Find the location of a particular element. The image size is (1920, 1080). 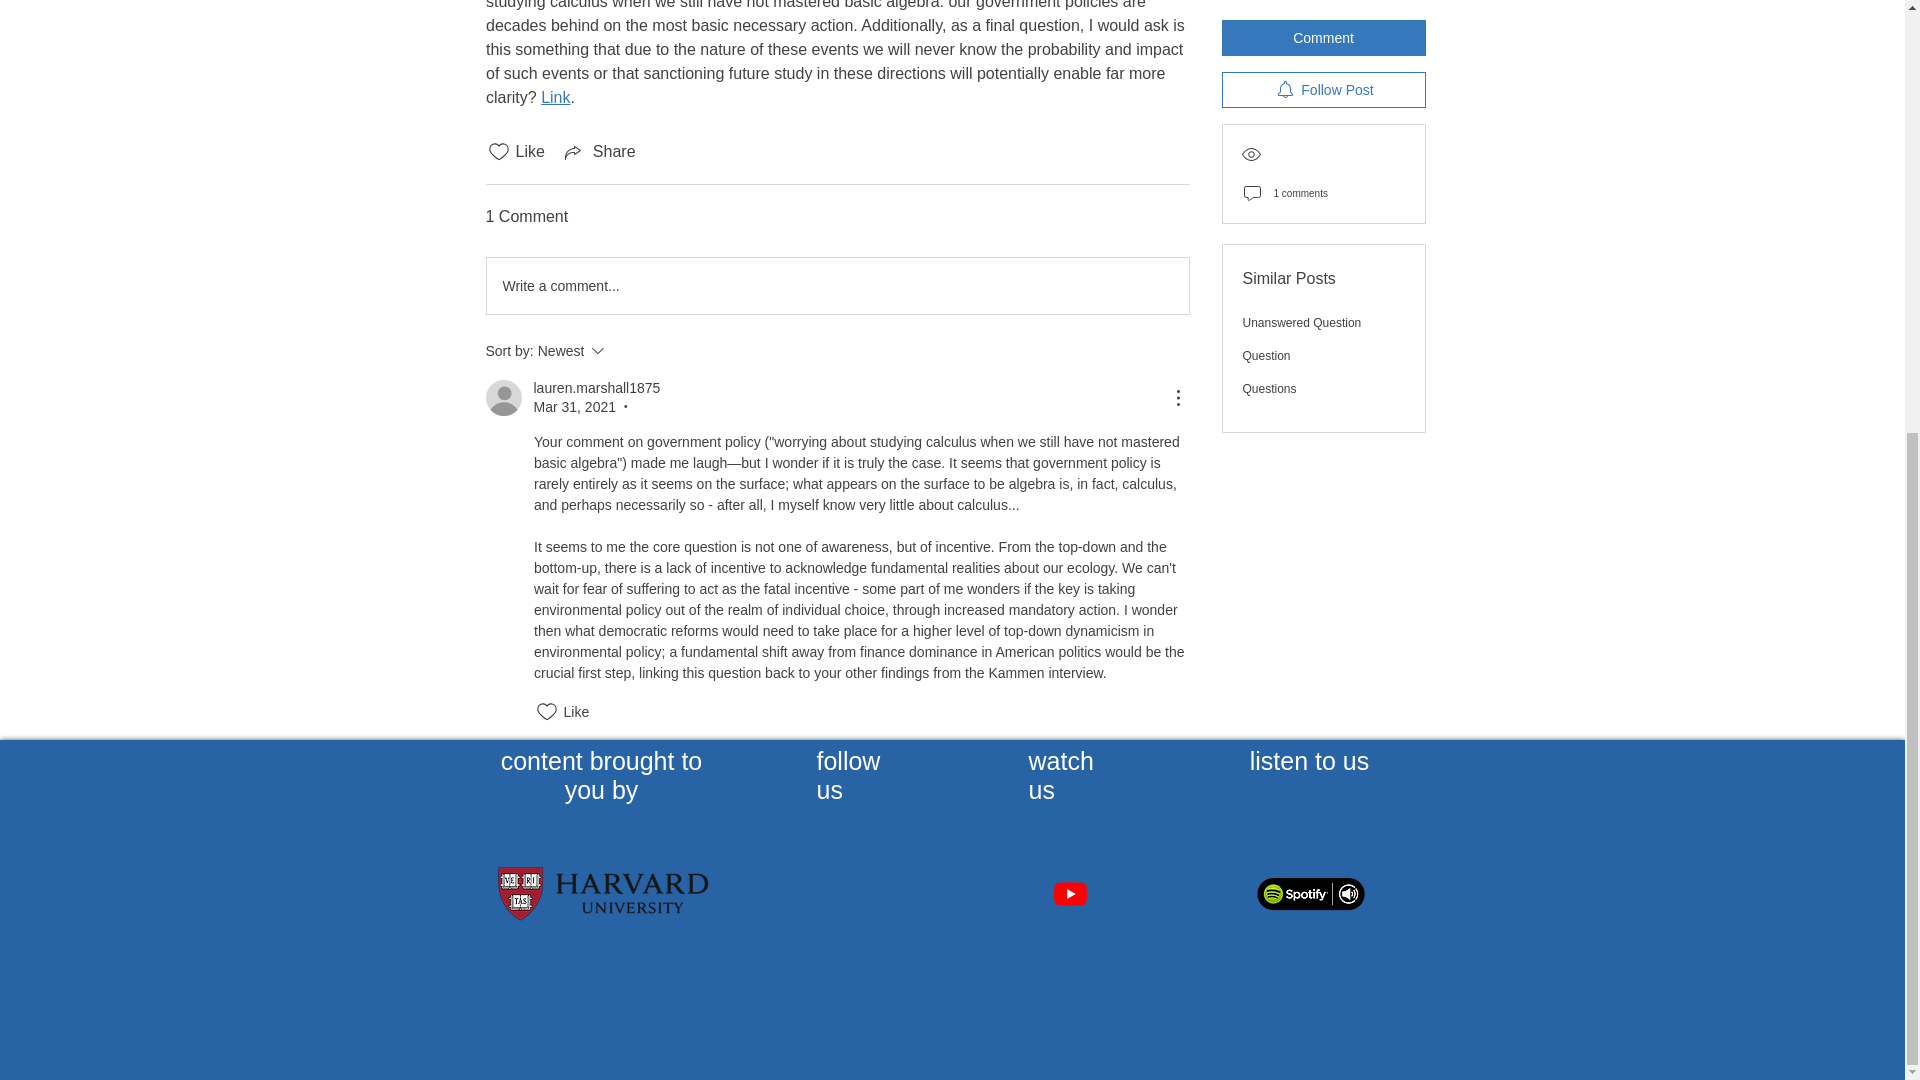

Write a comment... is located at coordinates (836, 286).